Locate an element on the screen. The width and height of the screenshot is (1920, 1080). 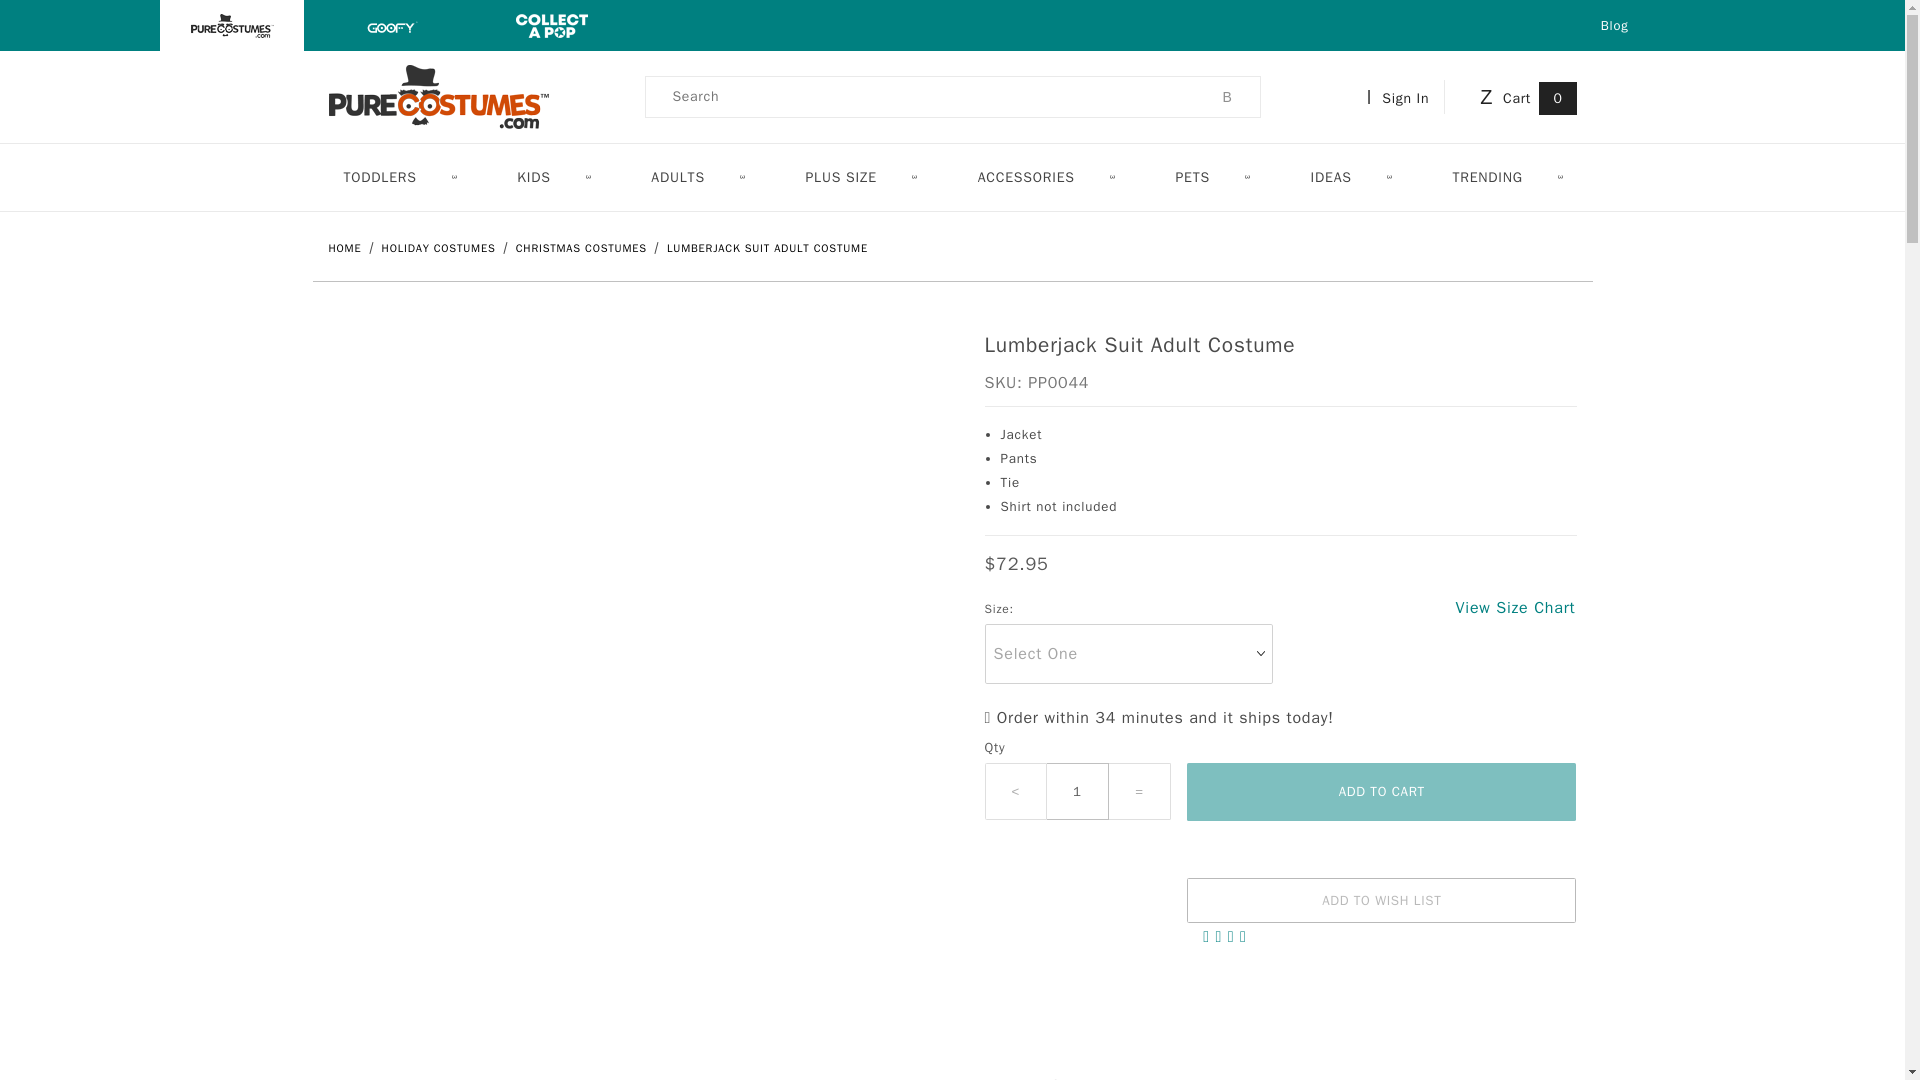
TODDLERS is located at coordinates (398, 176).